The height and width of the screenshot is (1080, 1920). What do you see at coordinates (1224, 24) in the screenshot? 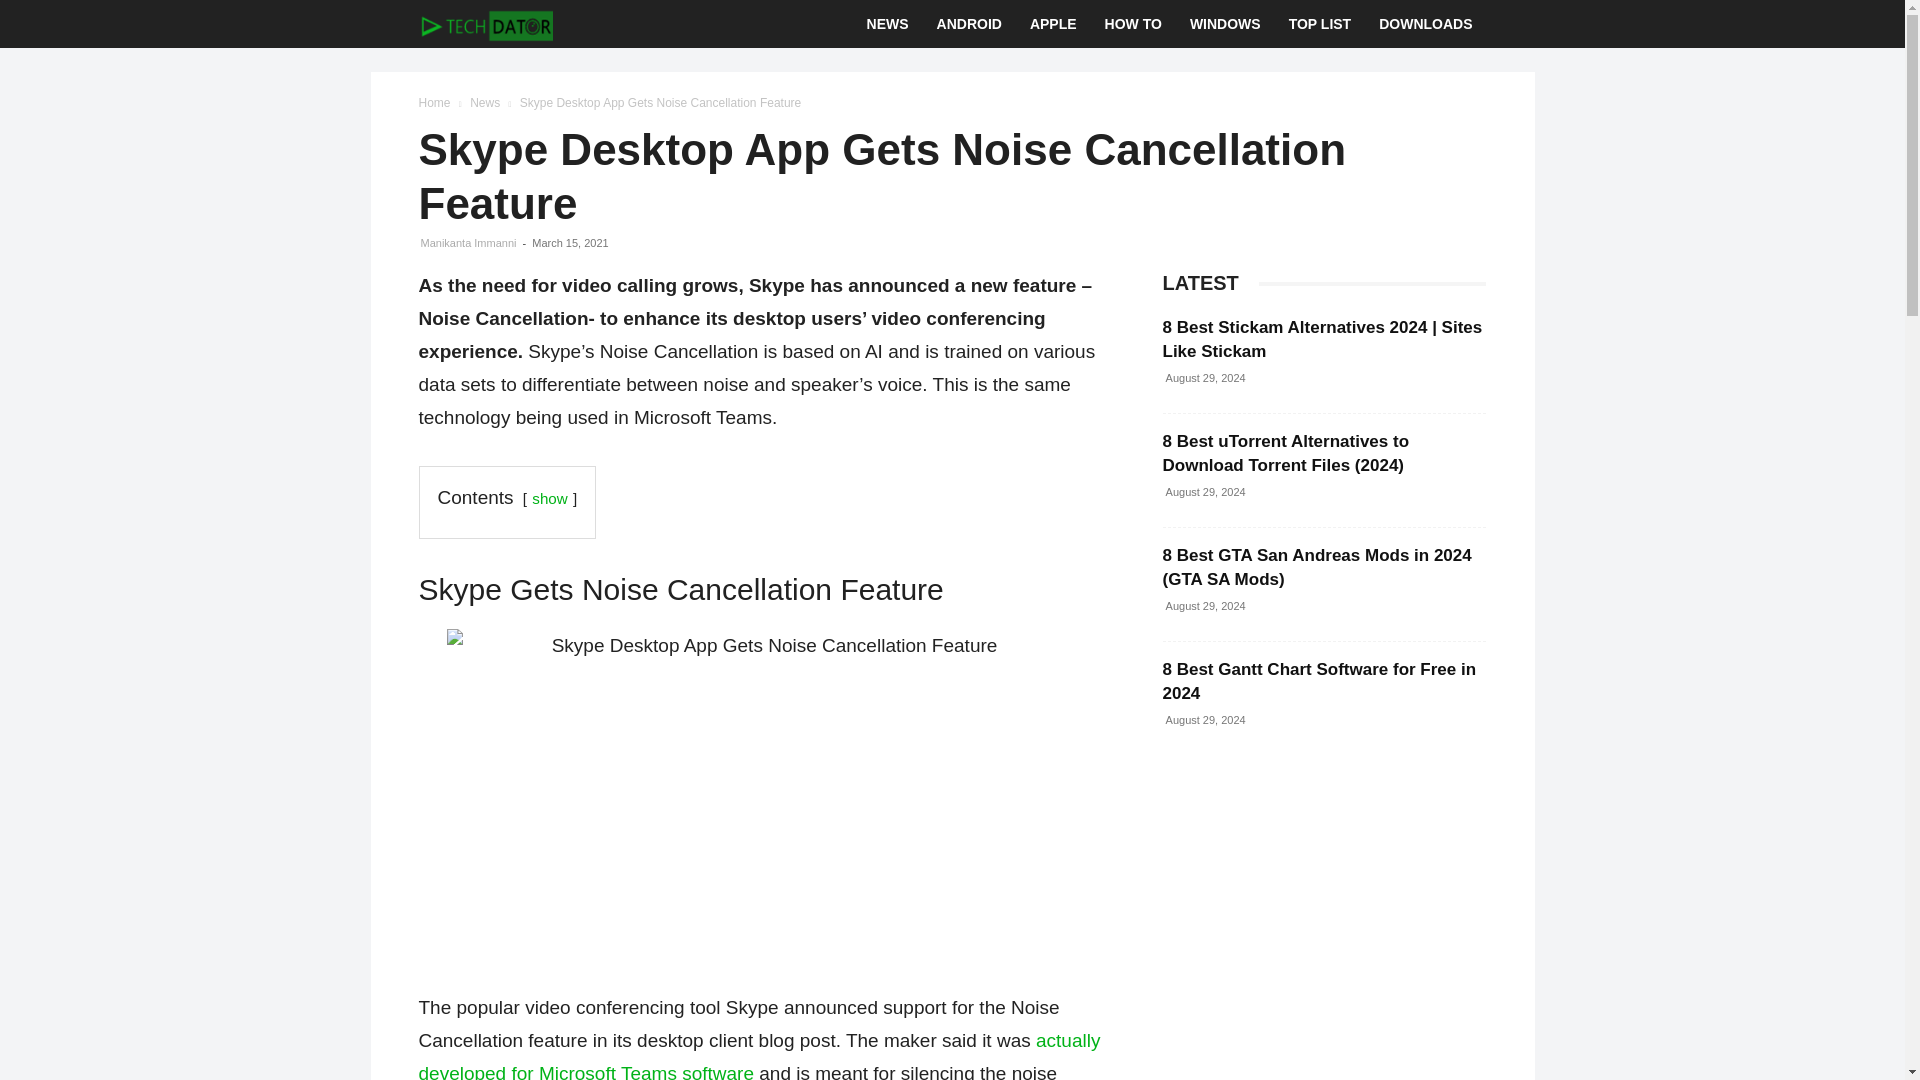
I see `WINDOWS` at bounding box center [1224, 24].